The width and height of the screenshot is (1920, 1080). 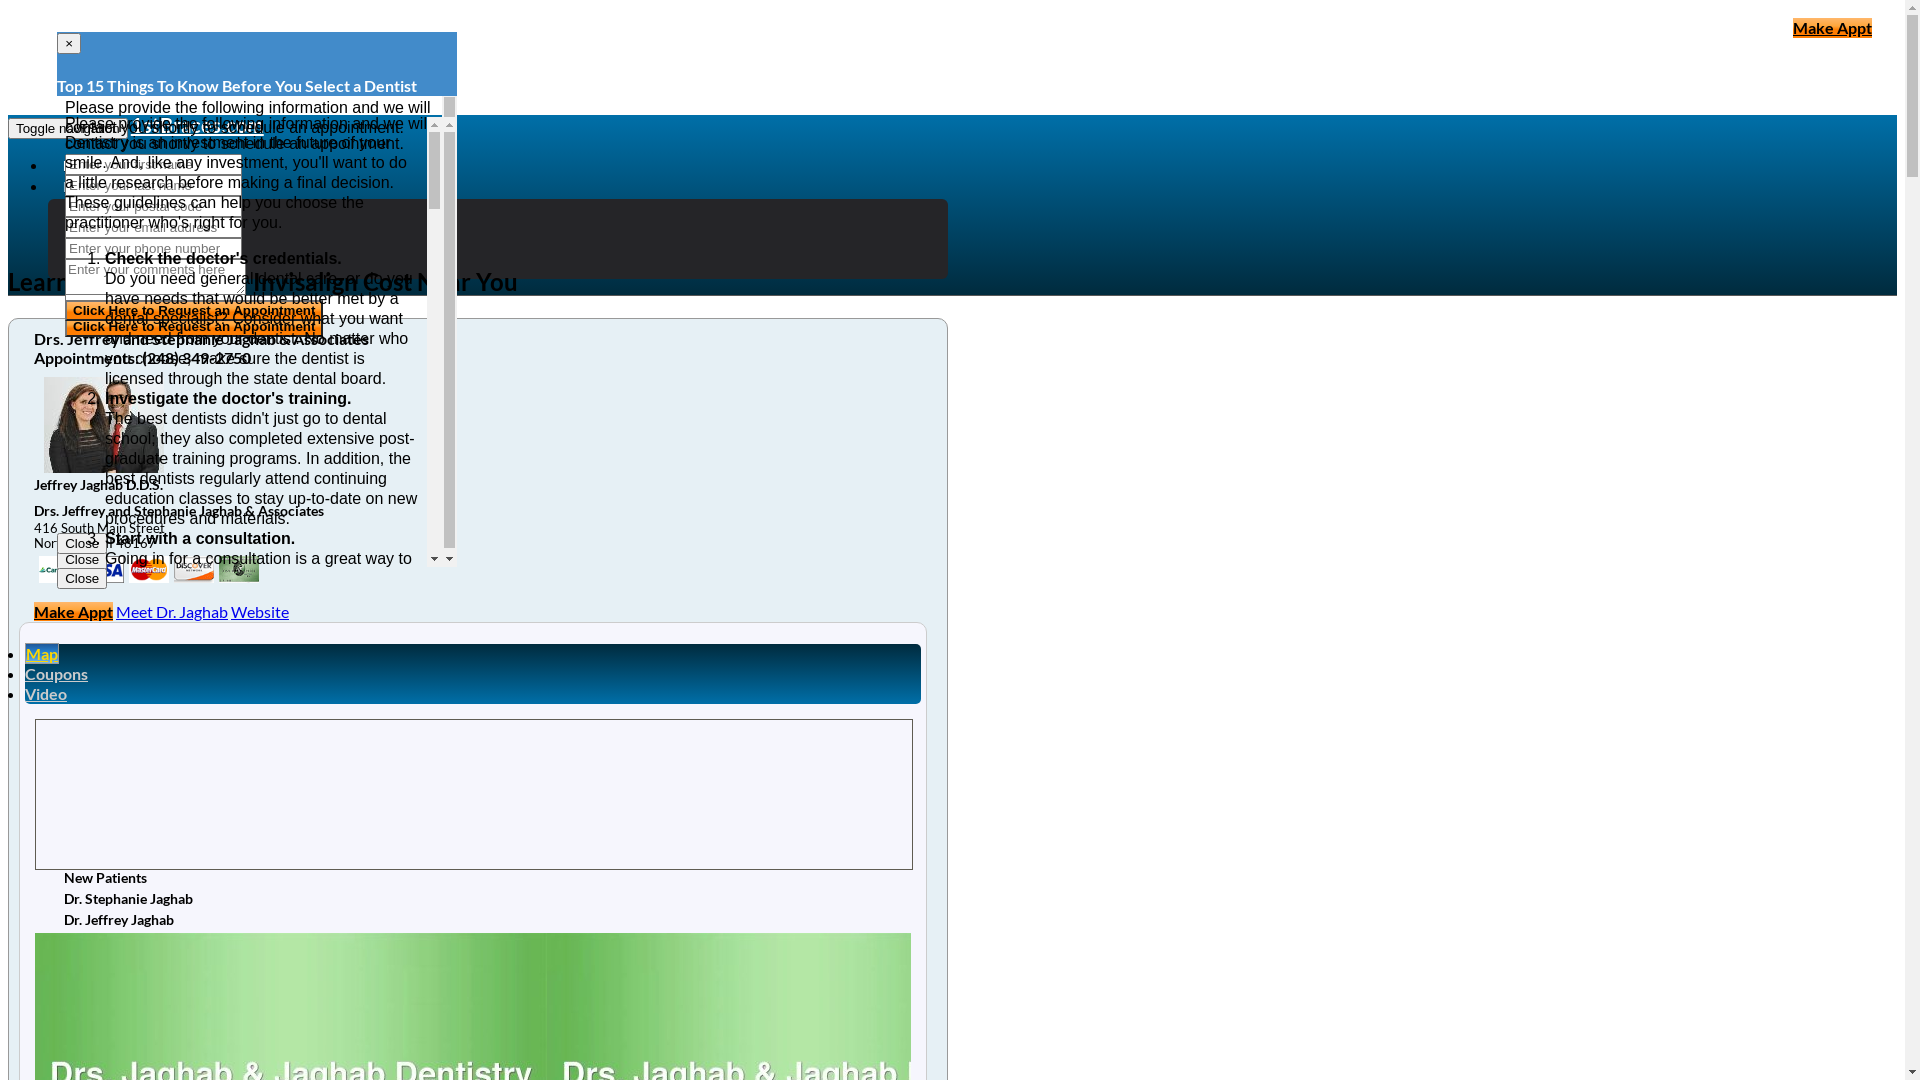 I want to click on Invisalign, so click(x=121, y=228).